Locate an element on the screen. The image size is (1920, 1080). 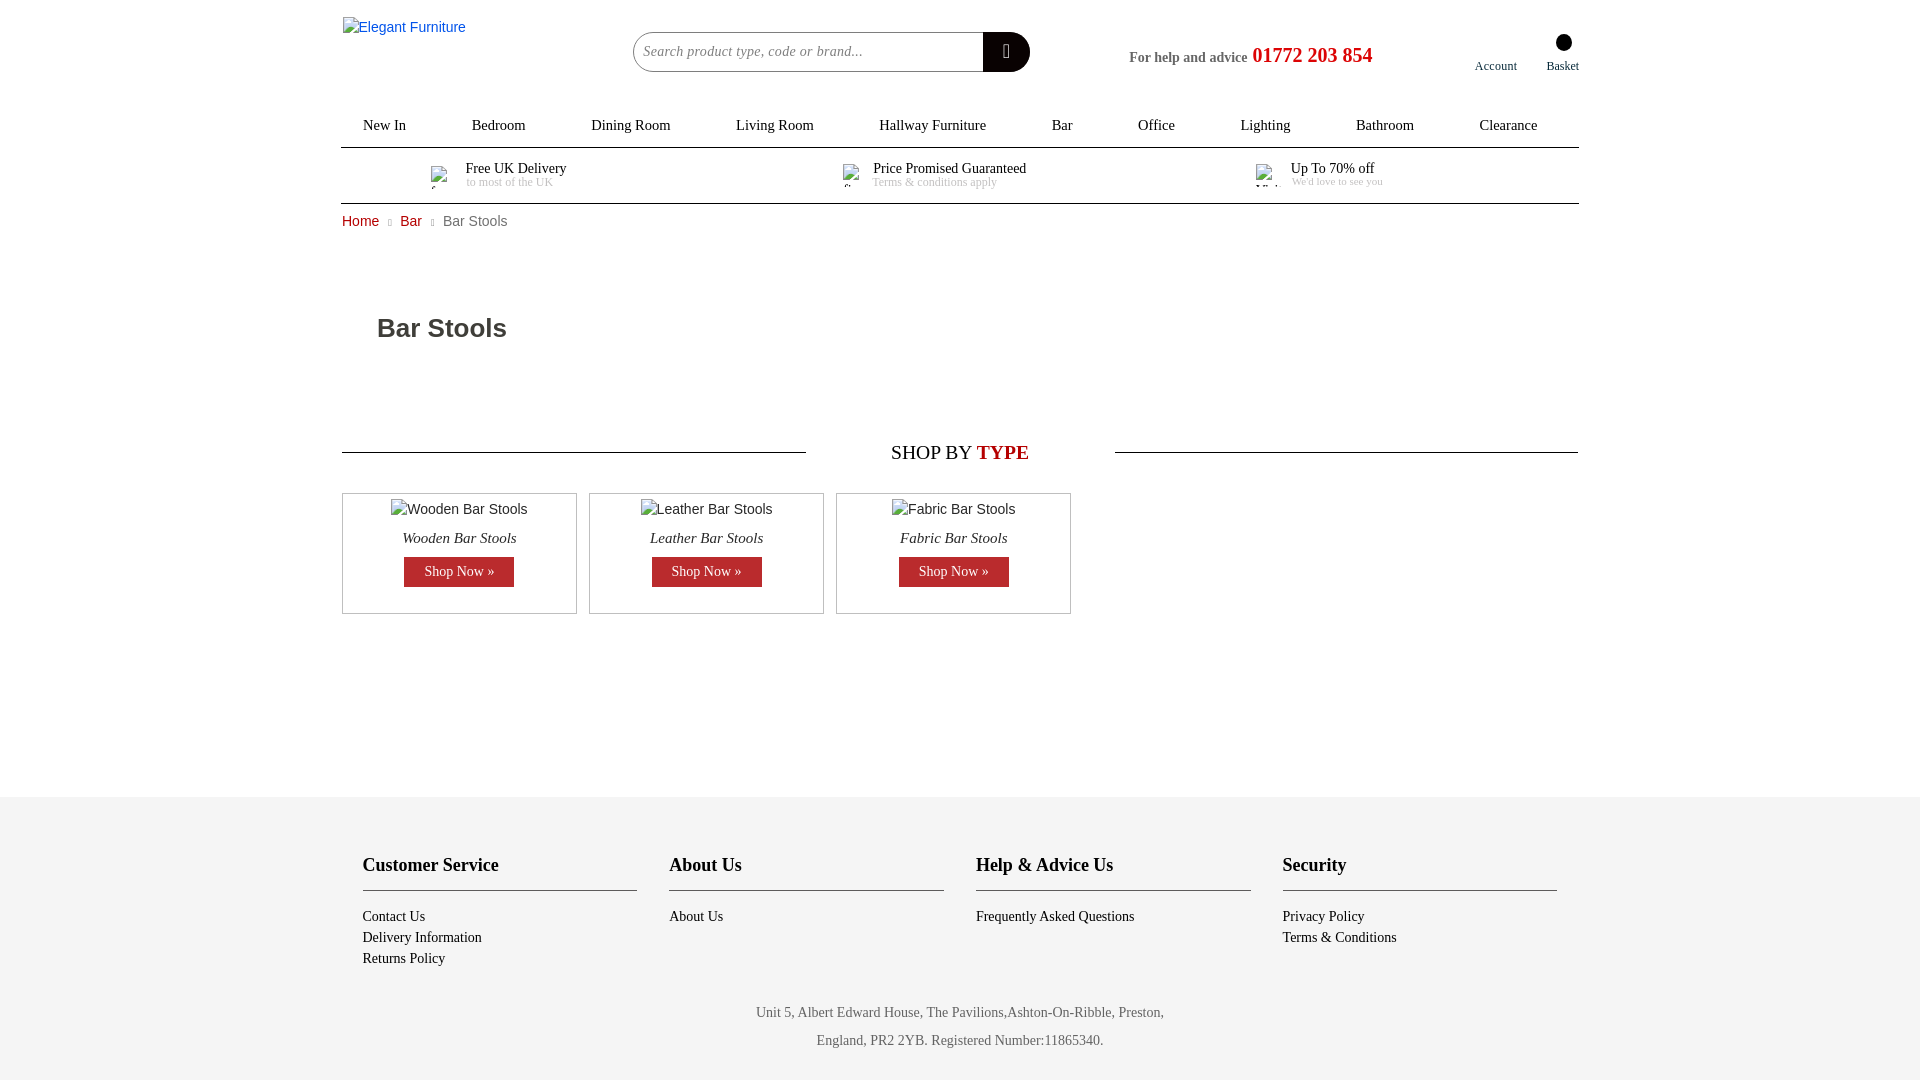
01772 203 854 is located at coordinates (1312, 54).